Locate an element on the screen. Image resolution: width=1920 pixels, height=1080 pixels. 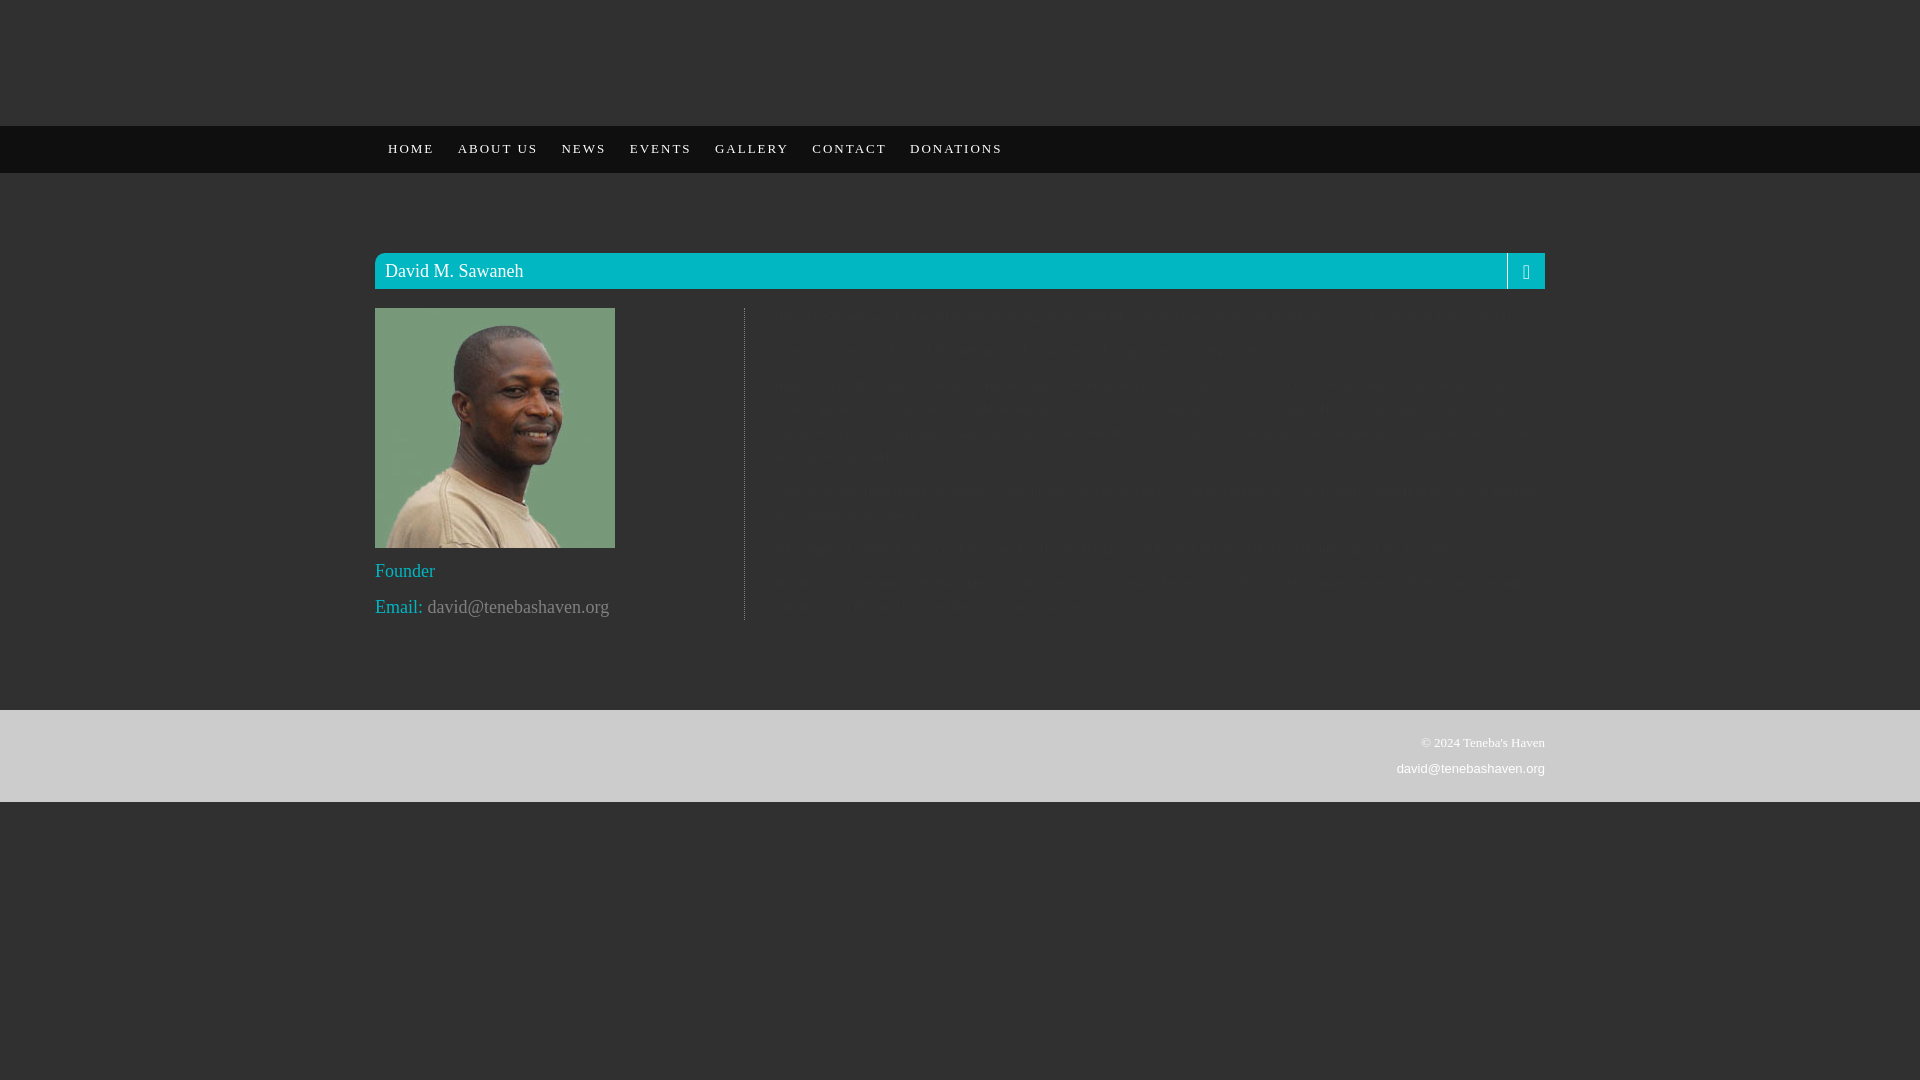
CONTACT is located at coordinates (847, 148).